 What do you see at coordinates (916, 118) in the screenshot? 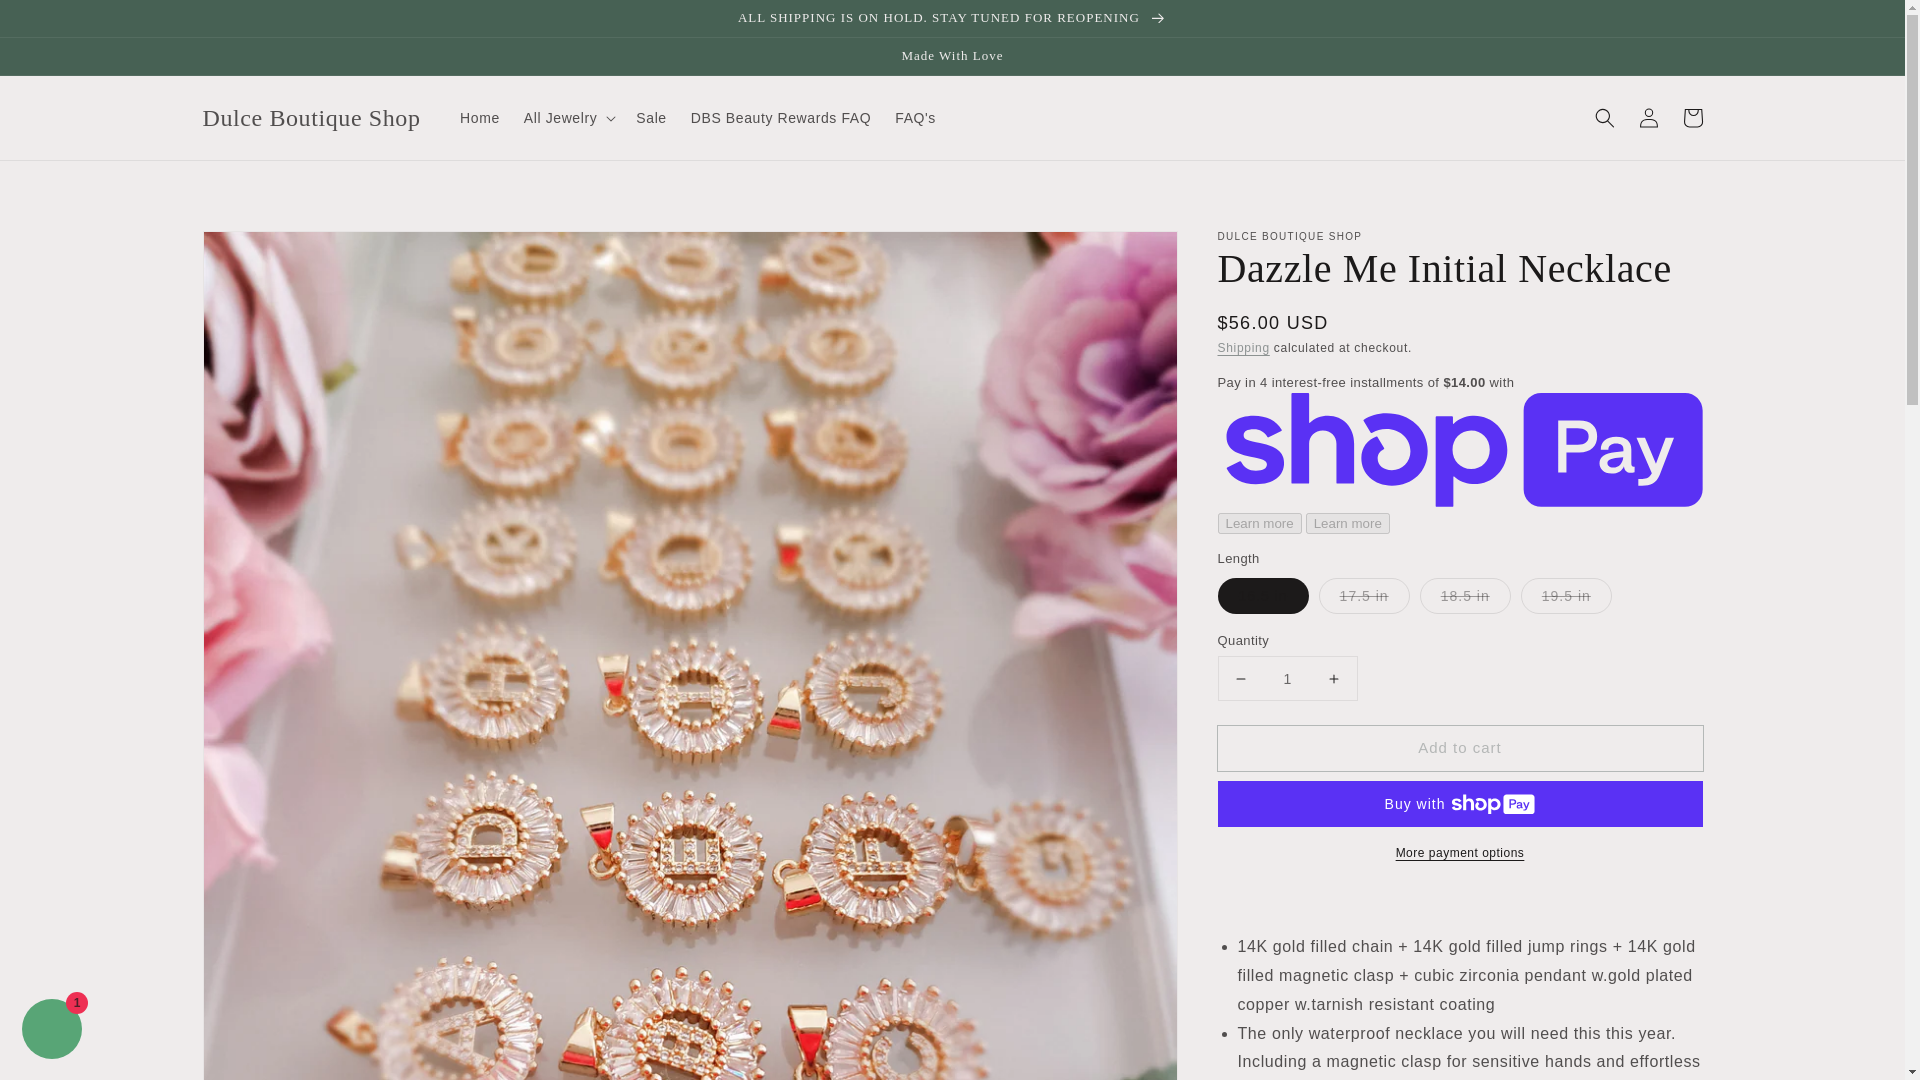
I see `FAQ's` at bounding box center [916, 118].